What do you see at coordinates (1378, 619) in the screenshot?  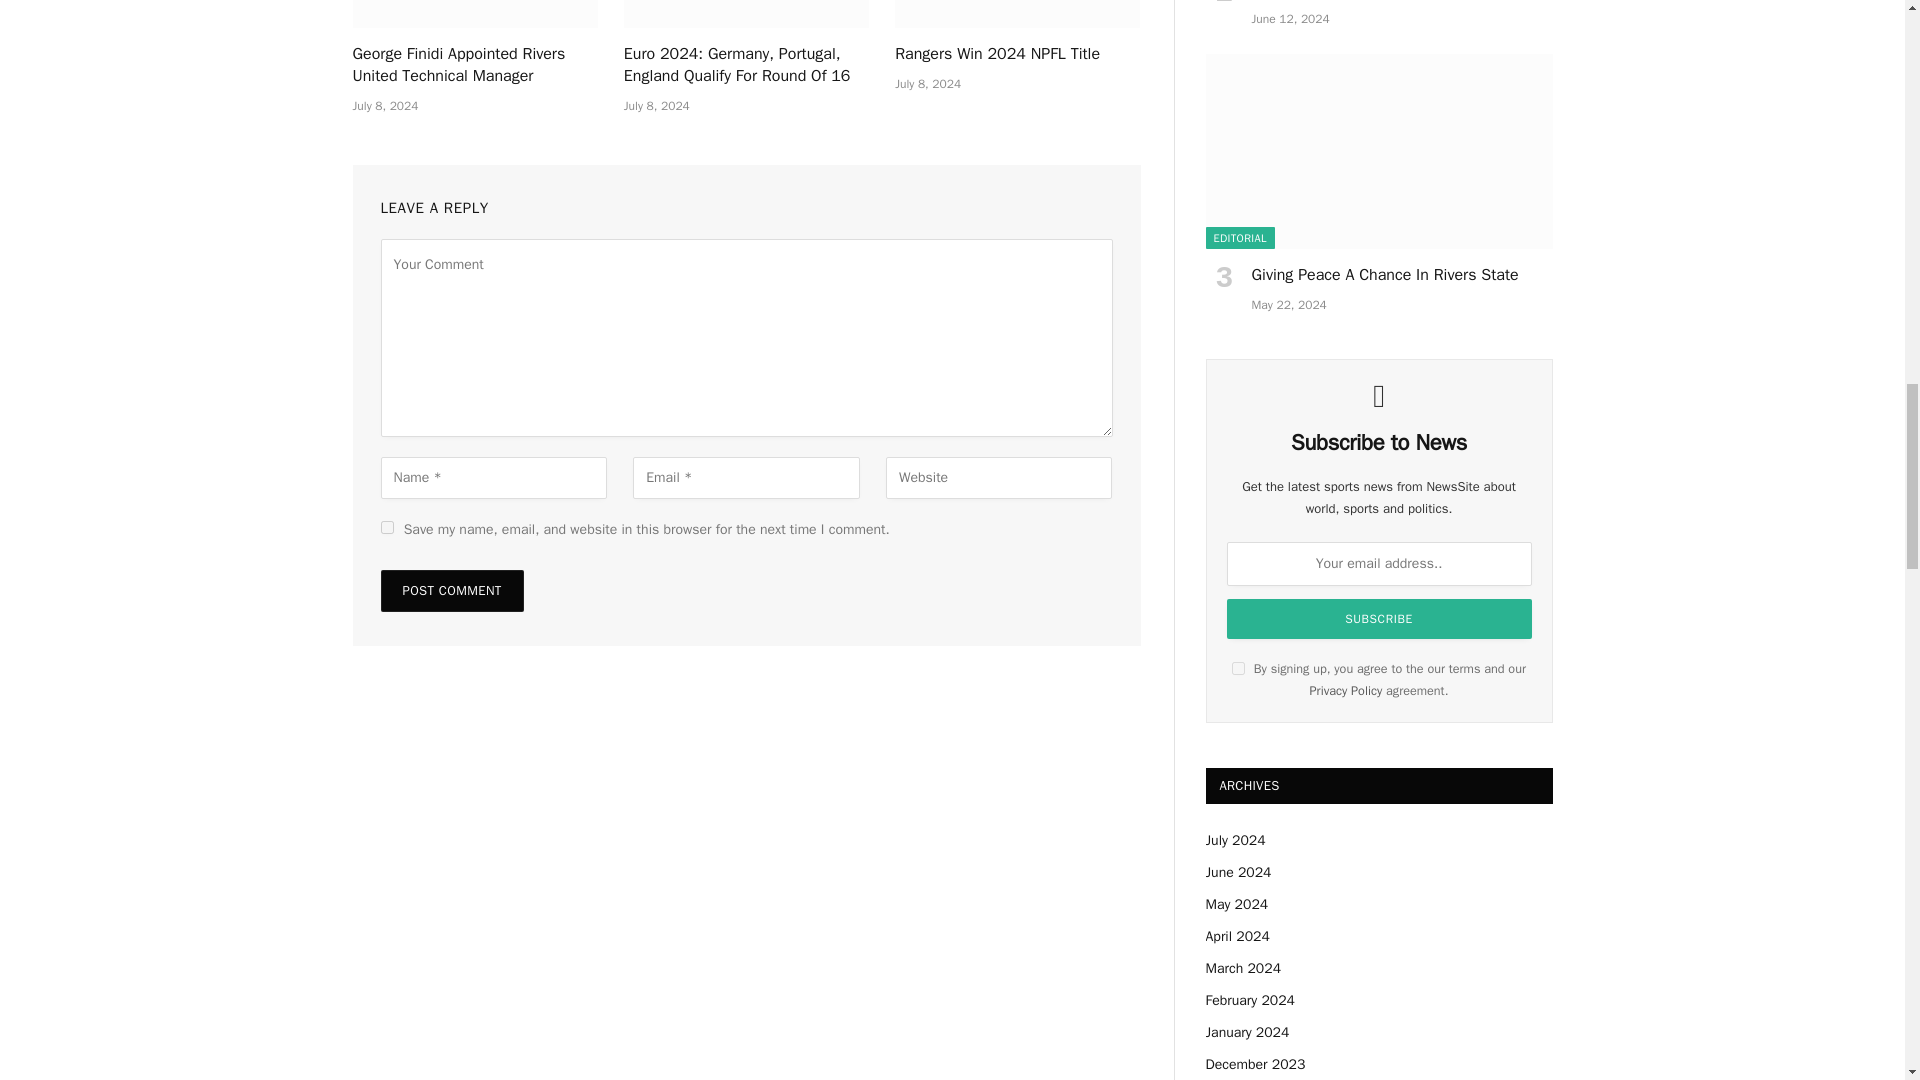 I see `Subscribe` at bounding box center [1378, 619].